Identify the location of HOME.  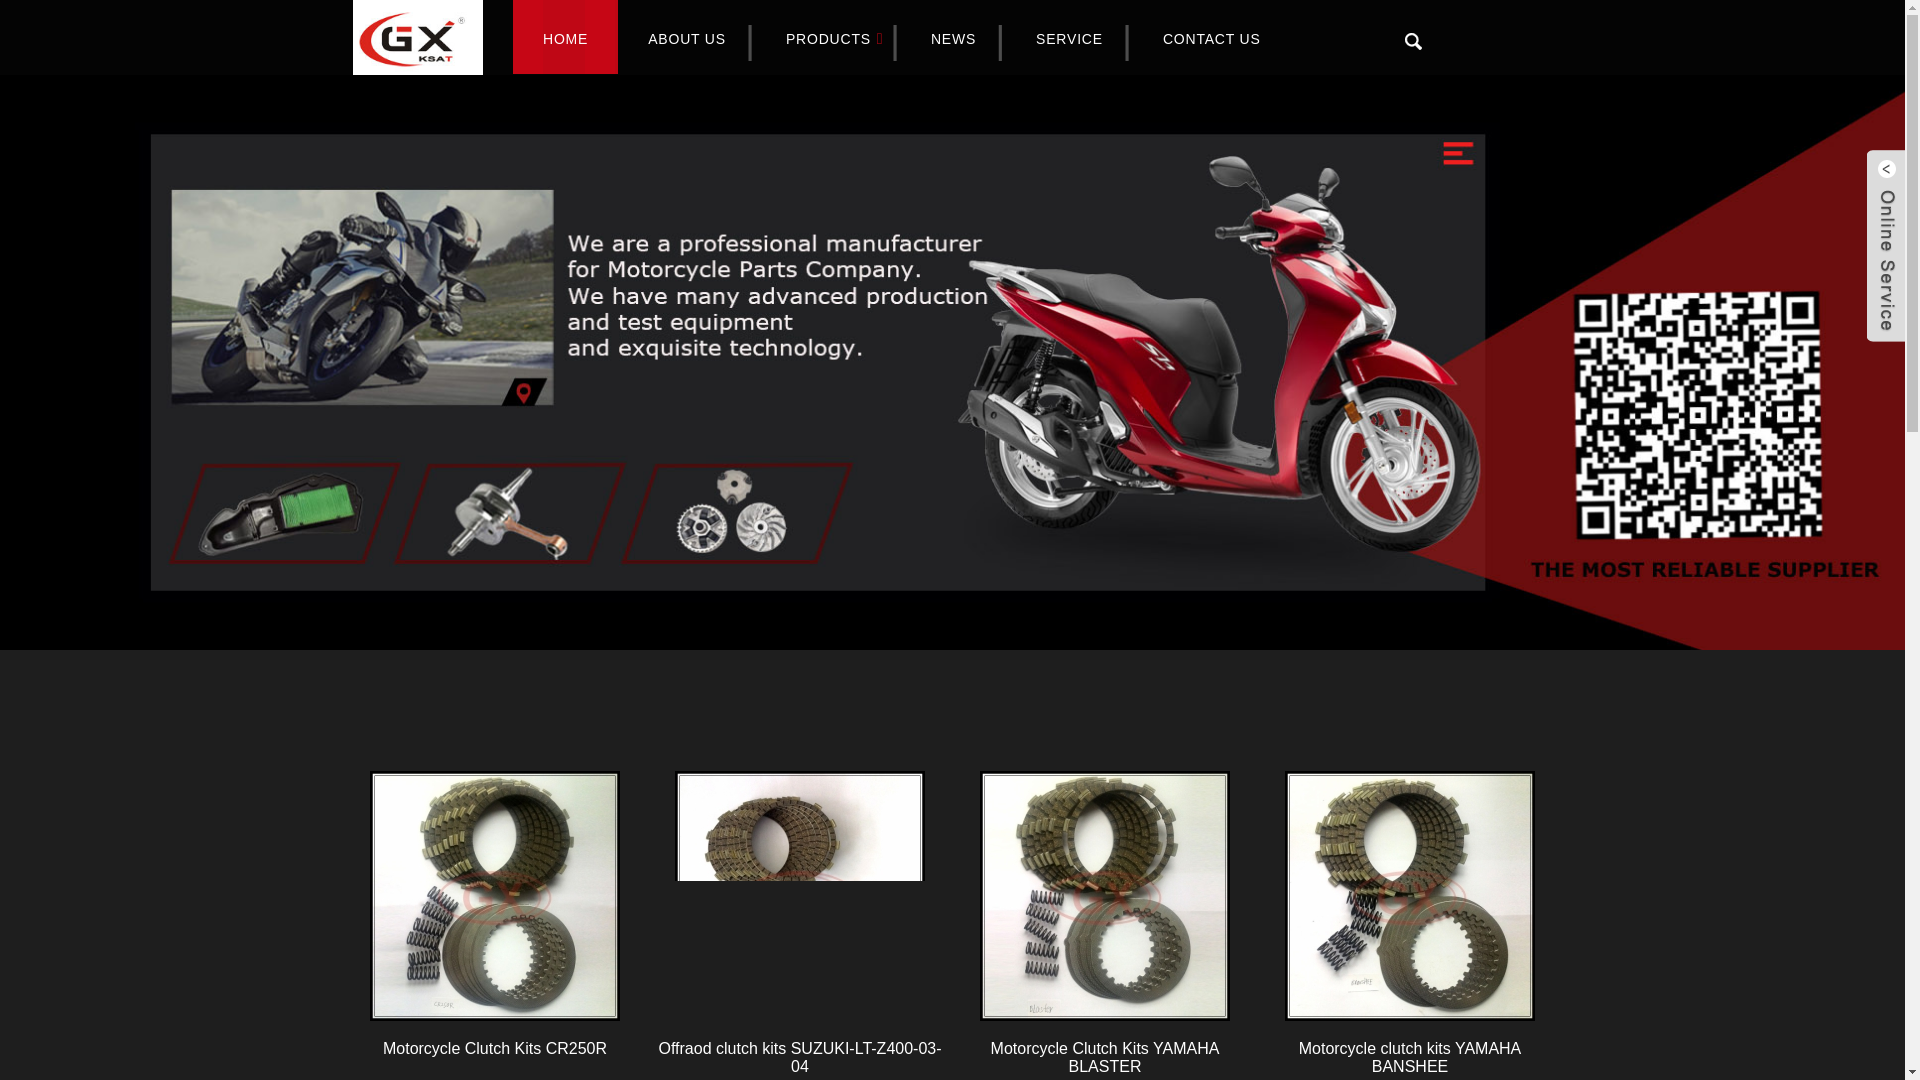
(565, 40).